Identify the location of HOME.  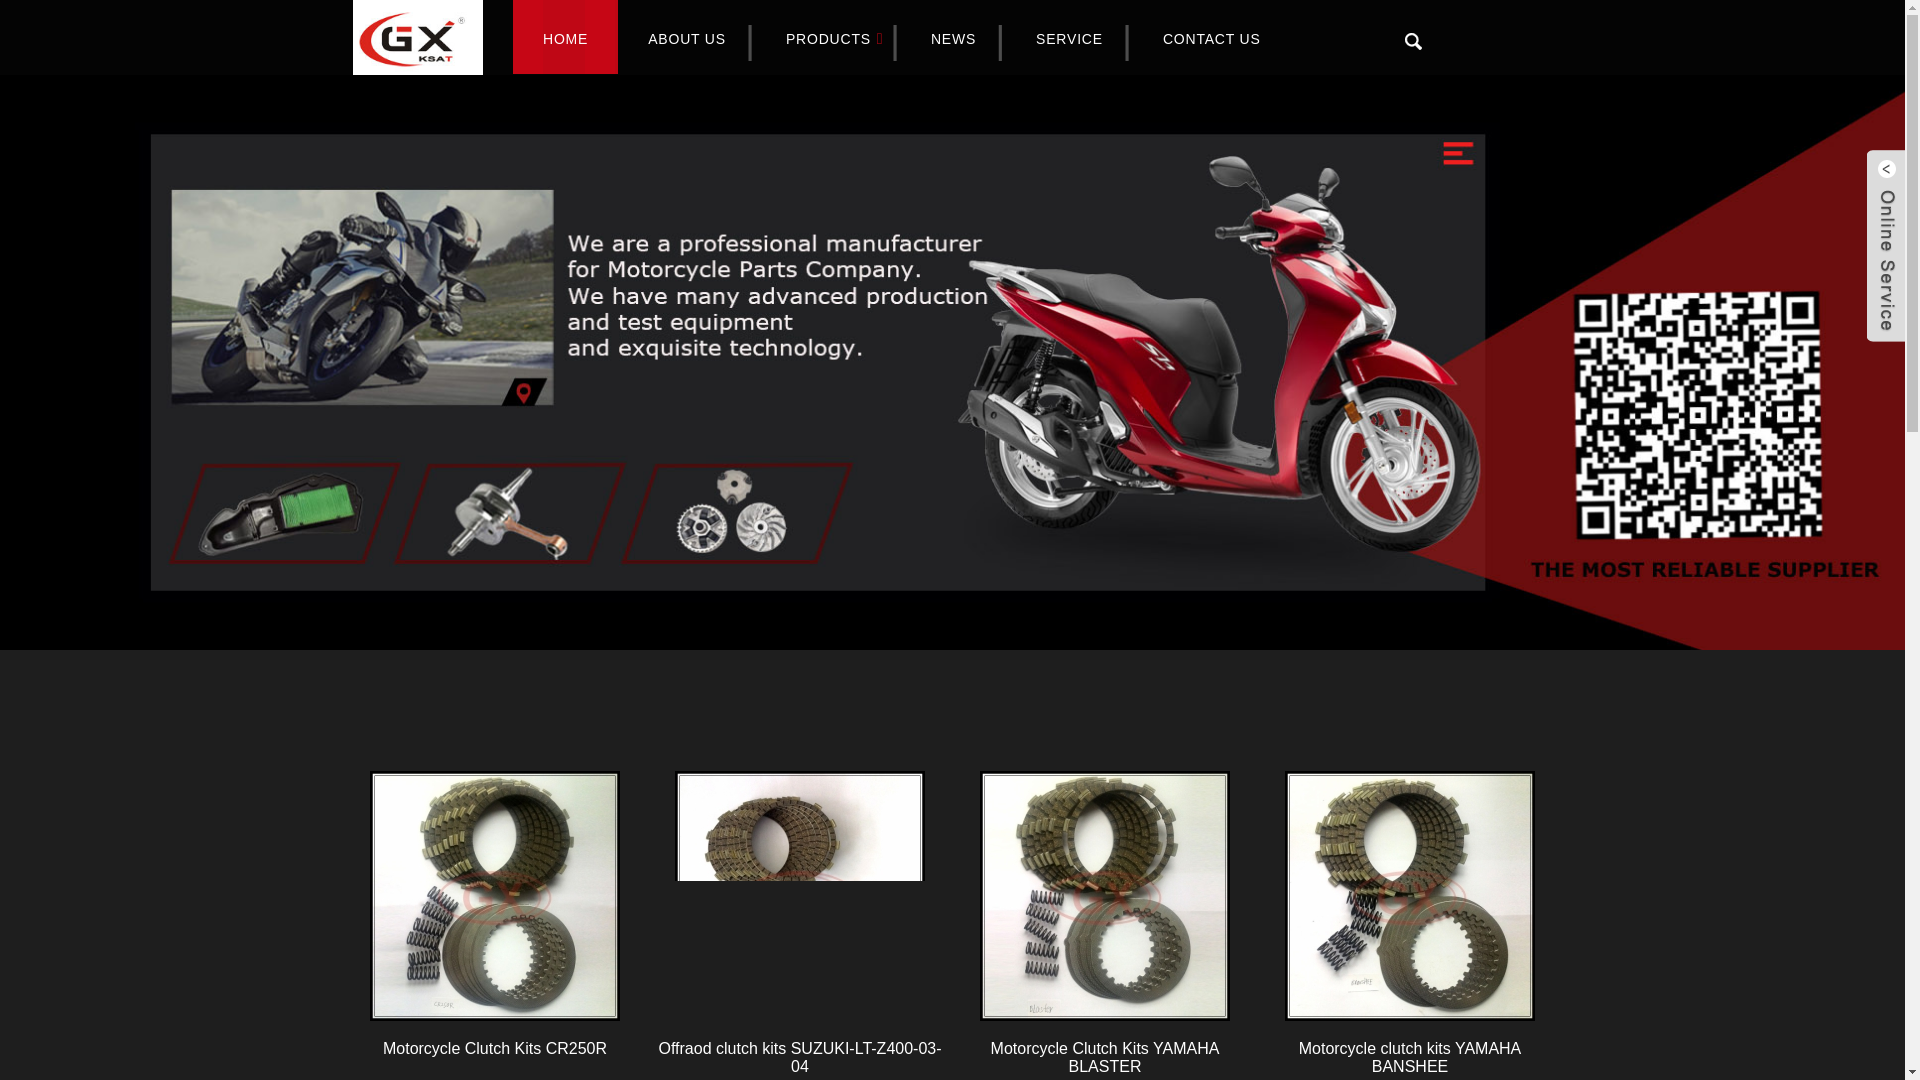
(565, 40).